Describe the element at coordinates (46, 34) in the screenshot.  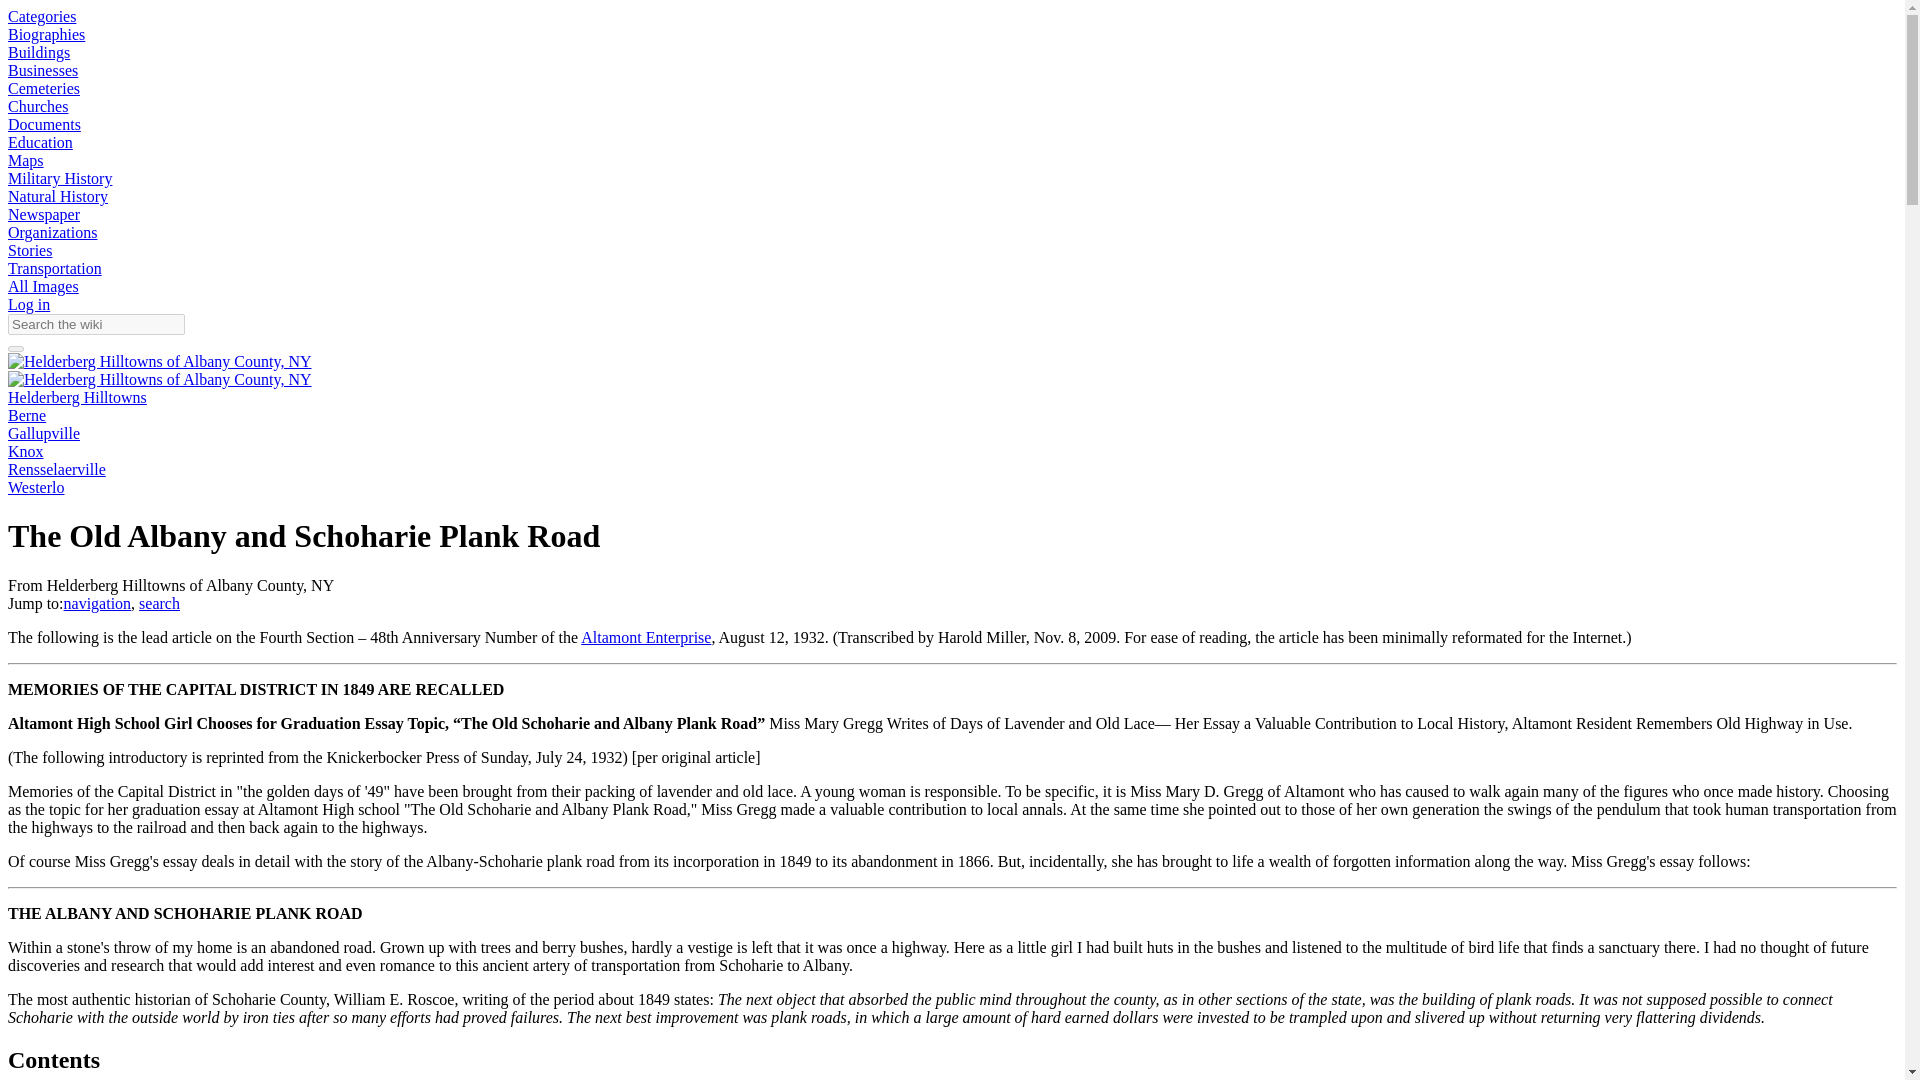
I see `Biographies` at that location.